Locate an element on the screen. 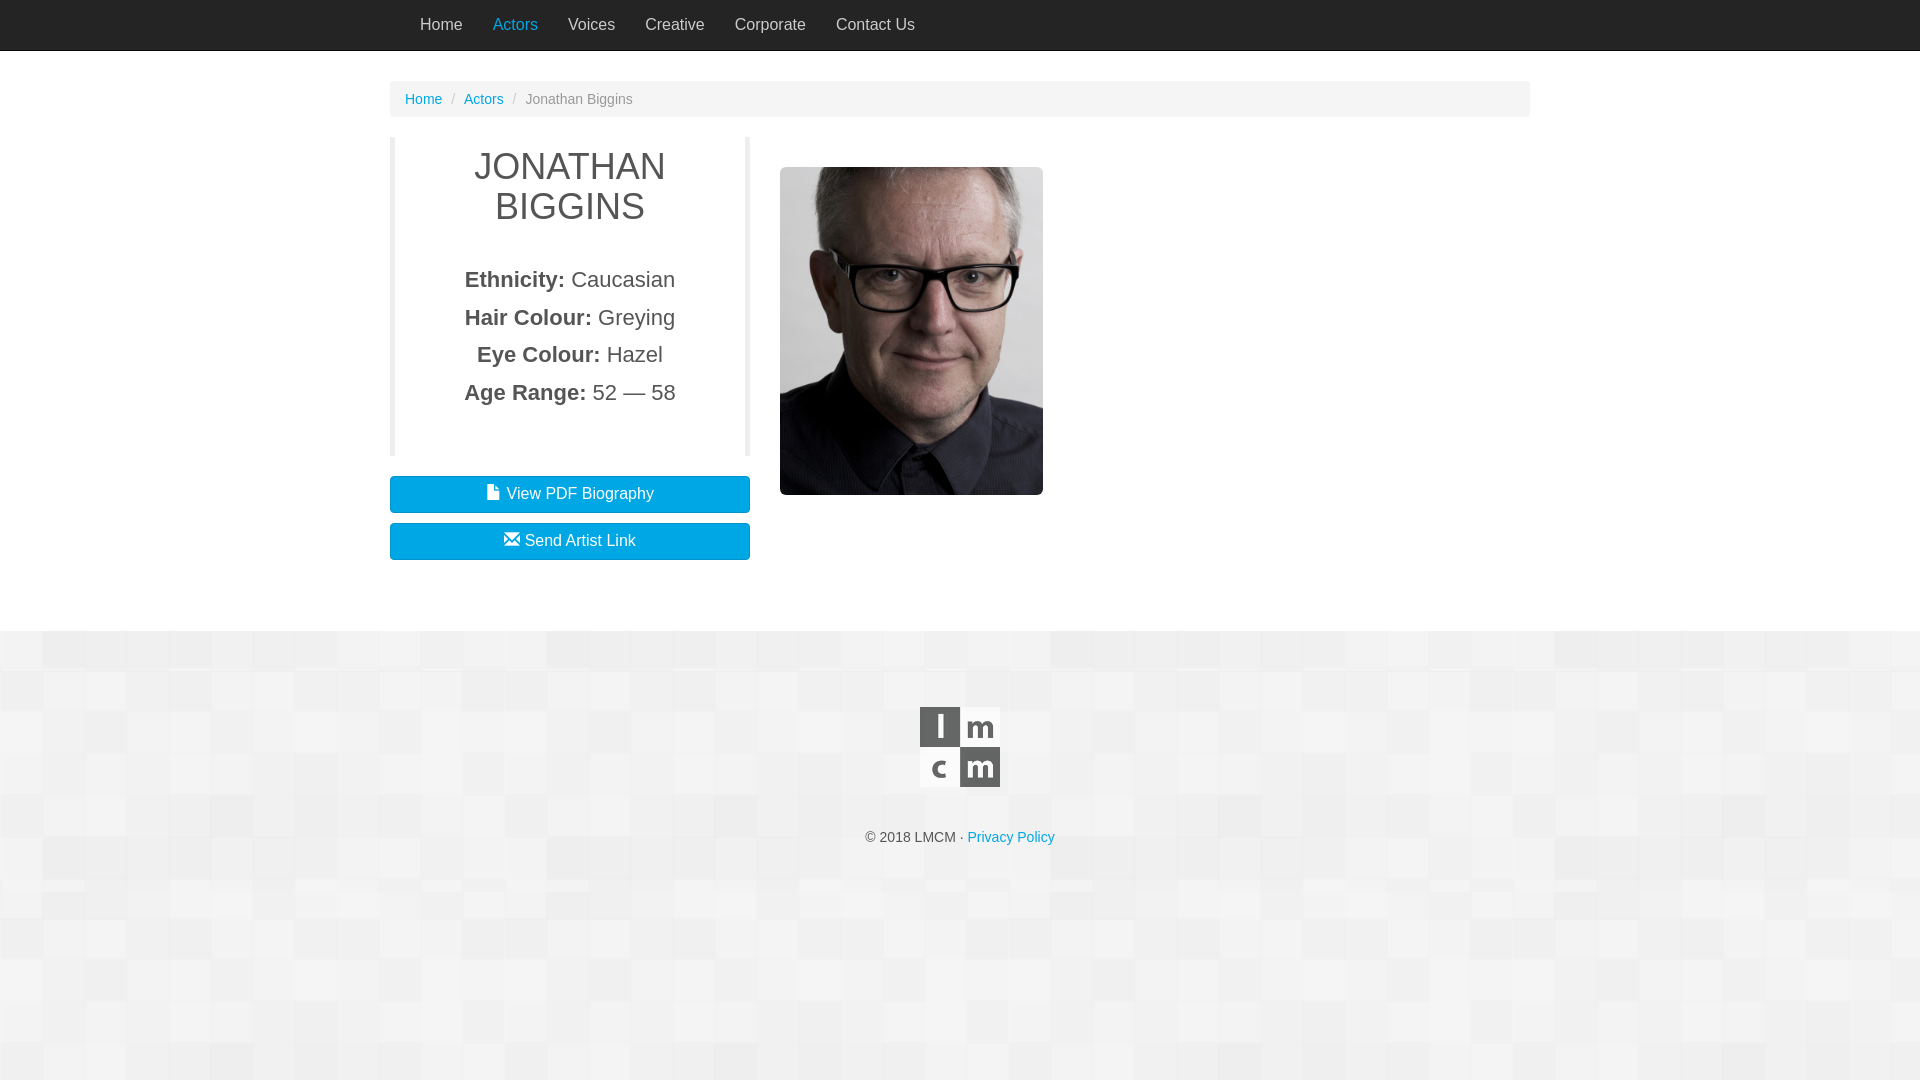  Contact Us is located at coordinates (876, 25).